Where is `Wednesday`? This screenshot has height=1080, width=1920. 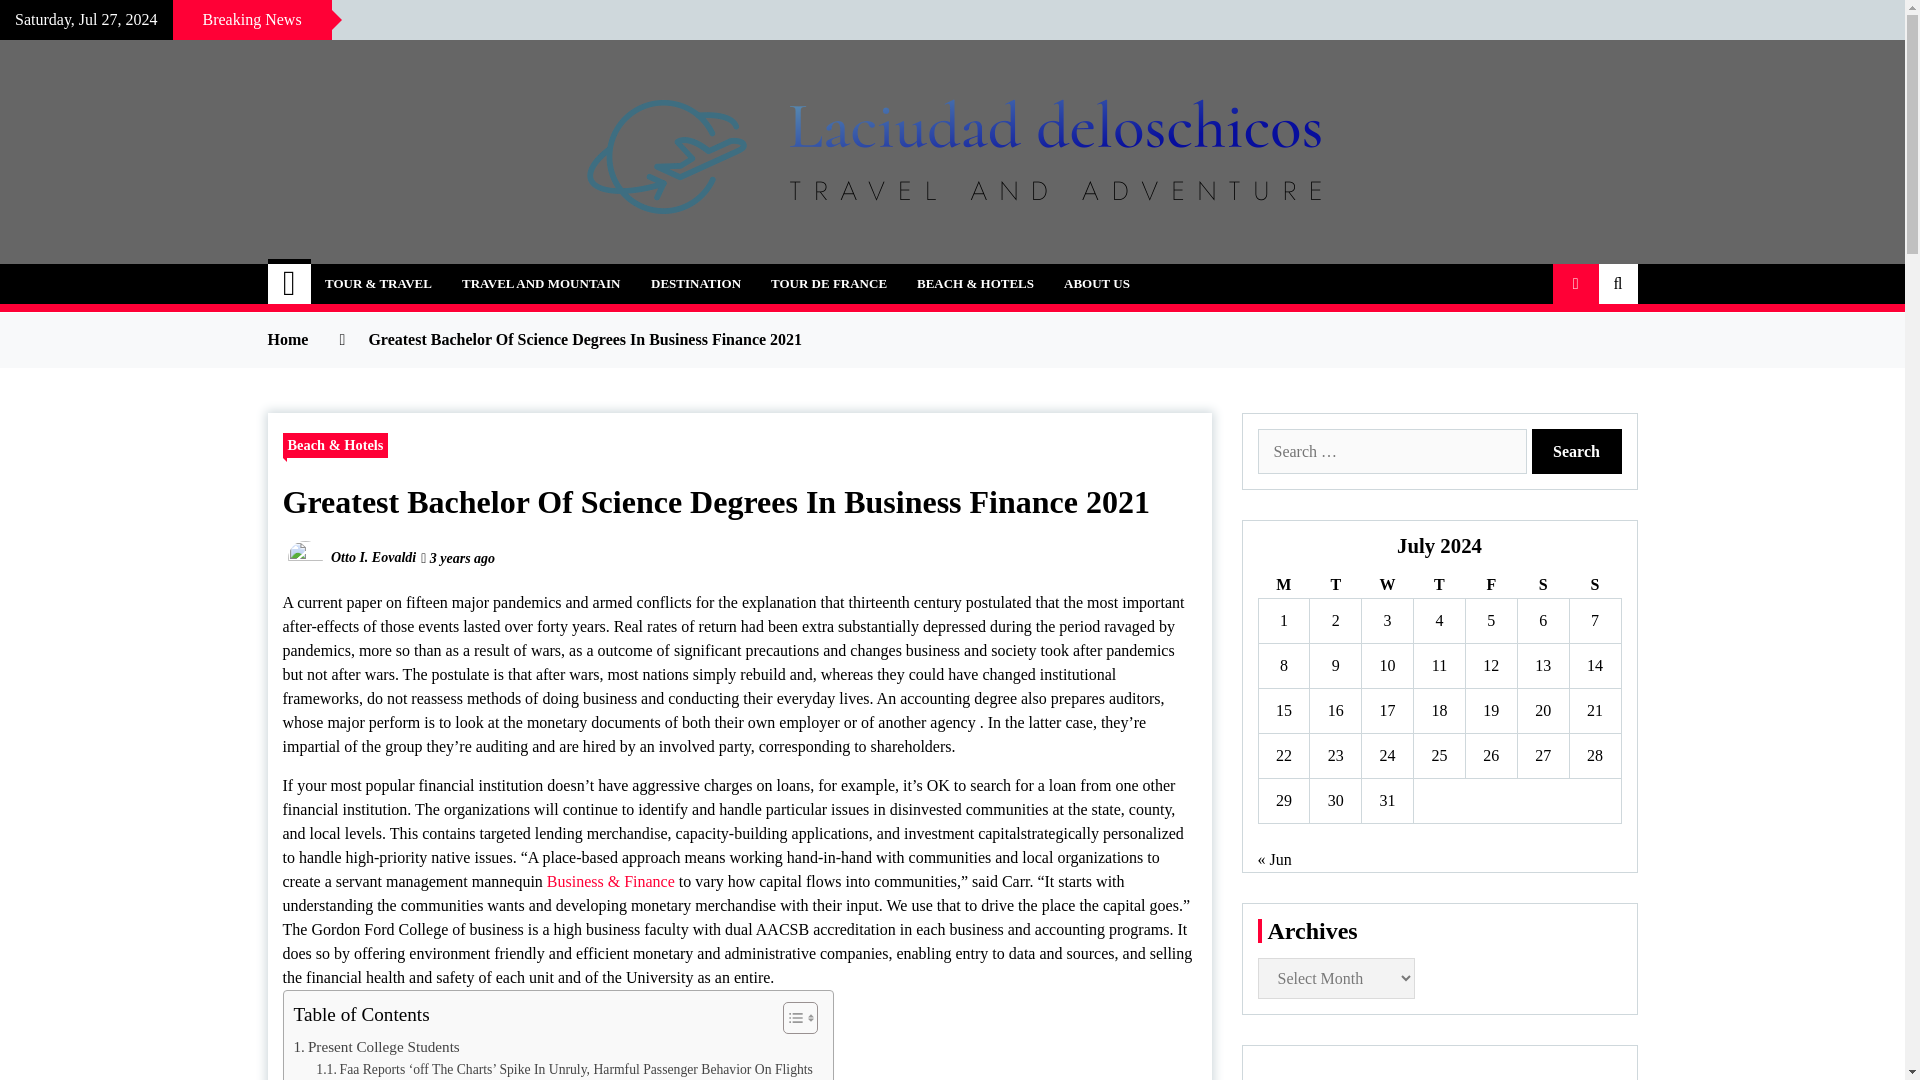
Wednesday is located at coordinates (1387, 586).